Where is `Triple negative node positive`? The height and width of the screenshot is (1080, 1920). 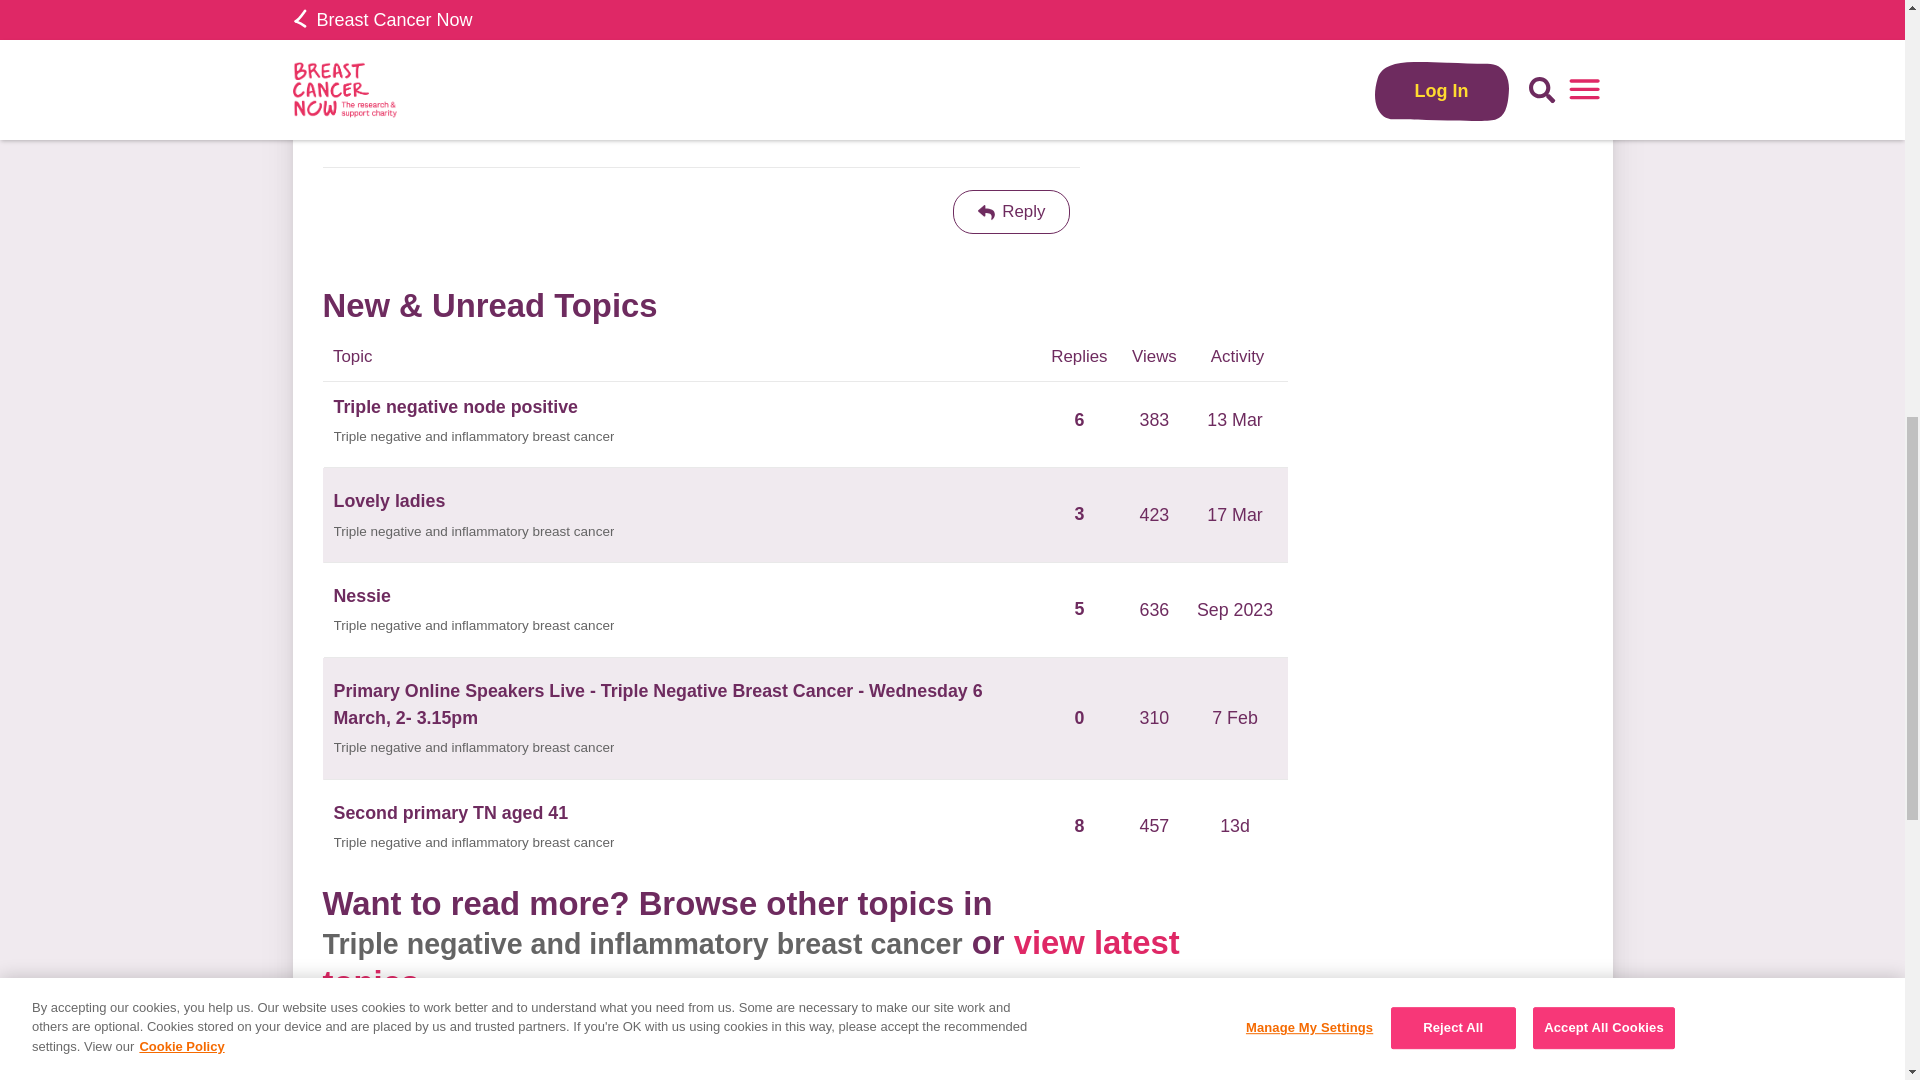 Triple negative node positive is located at coordinates (456, 408).